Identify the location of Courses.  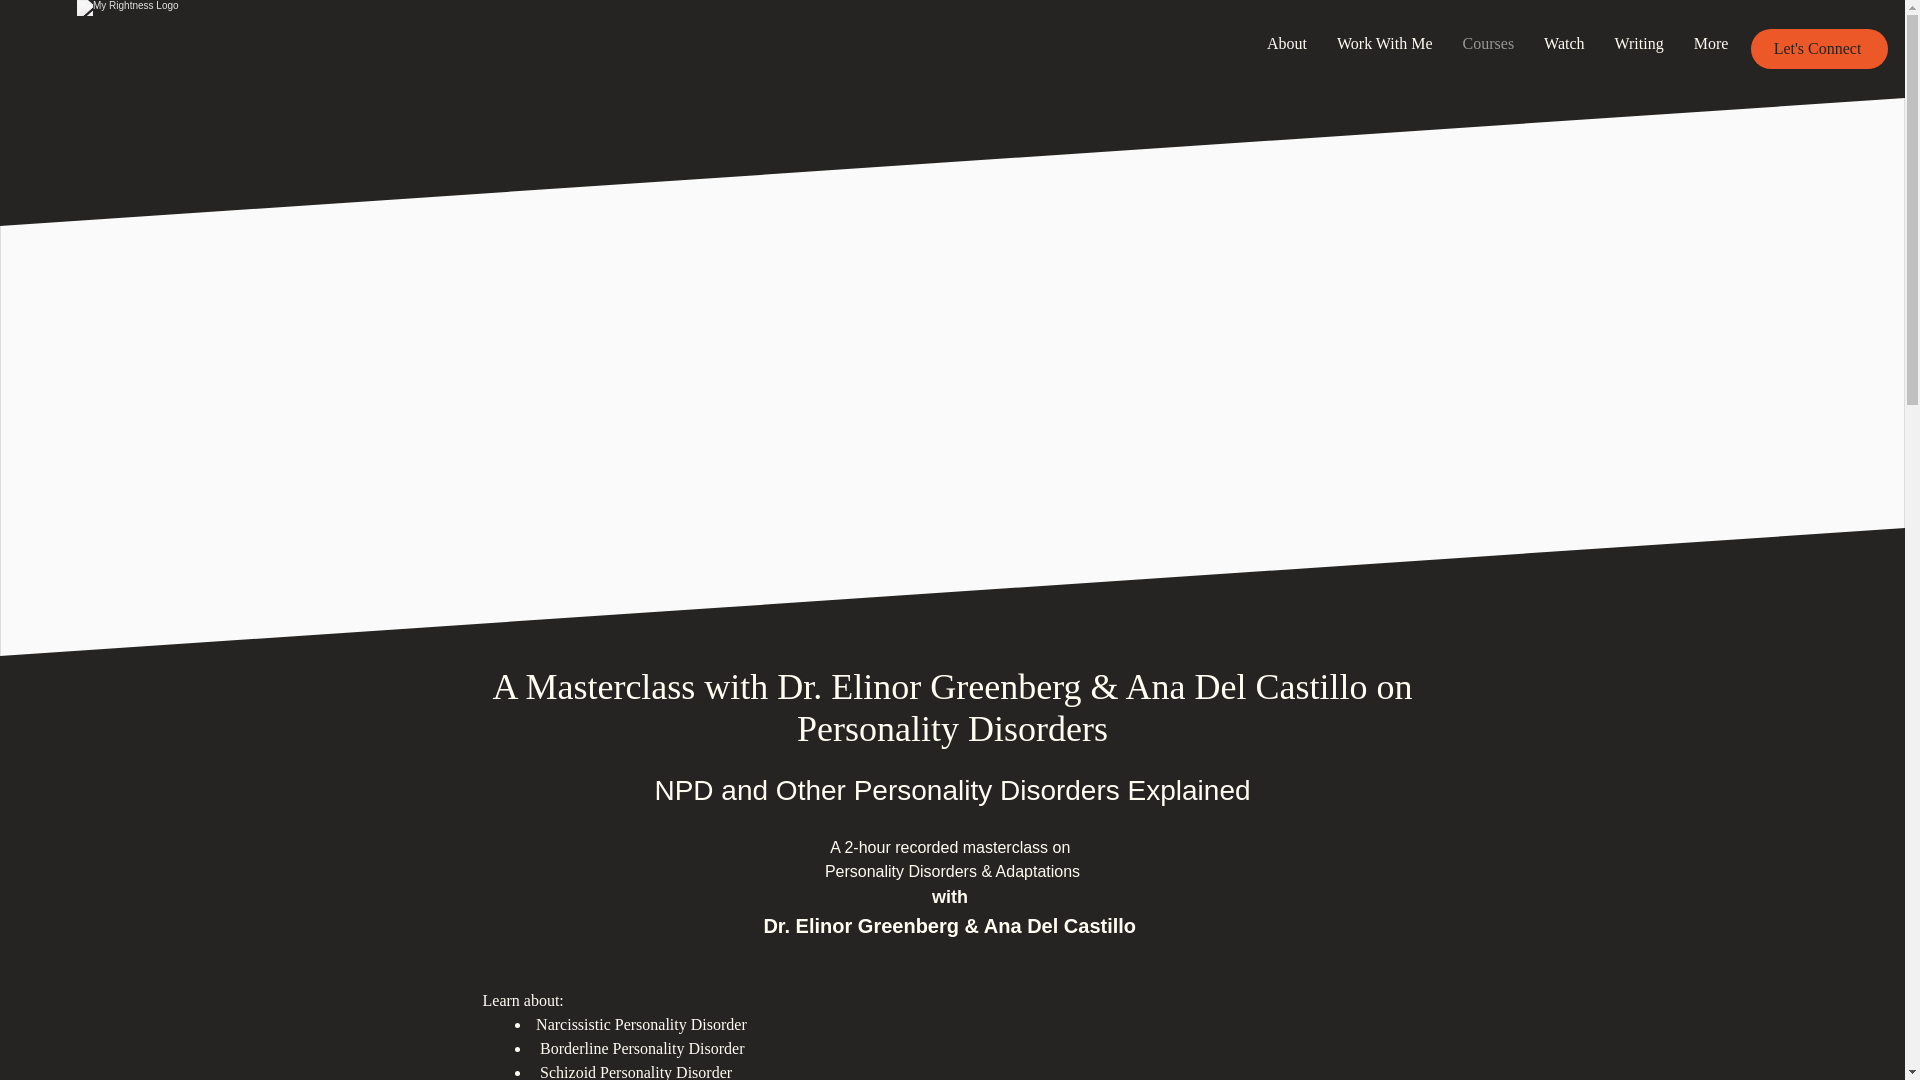
(1488, 48).